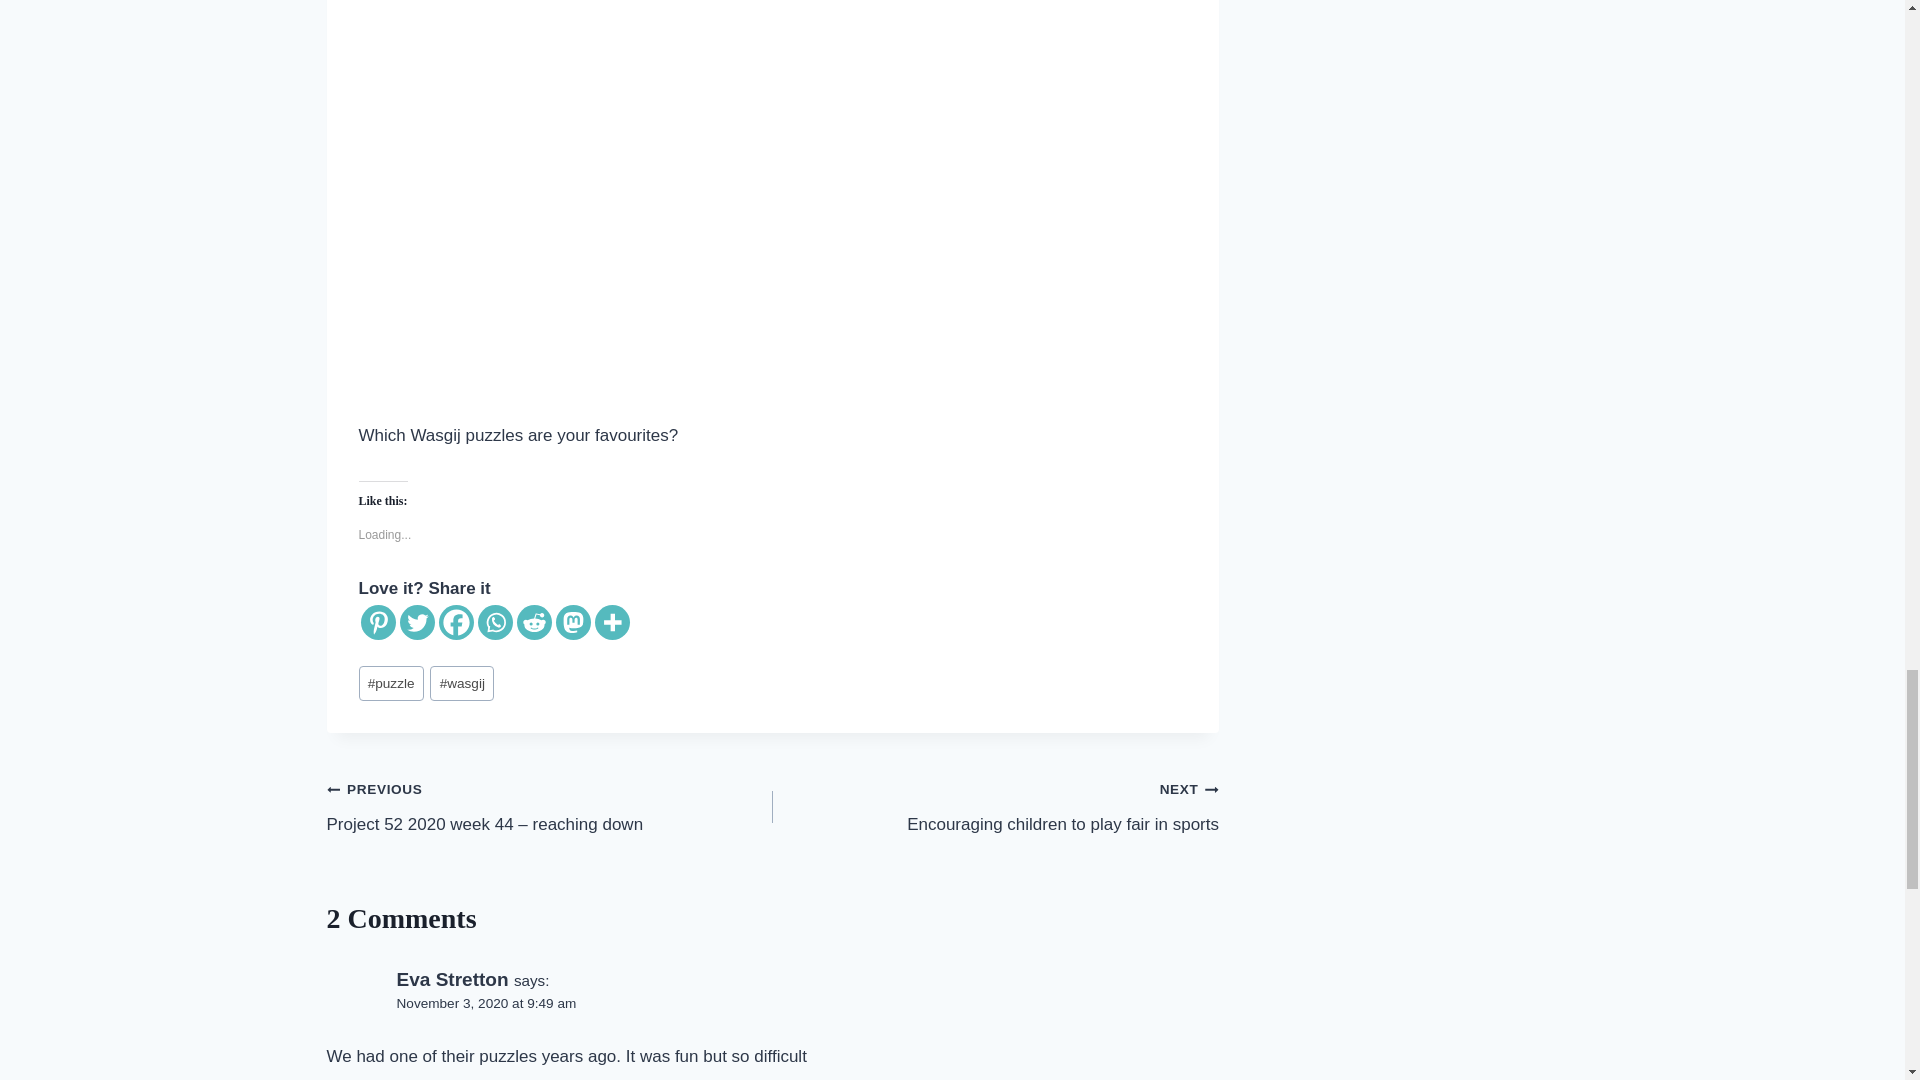 The image size is (1920, 1080). What do you see at coordinates (454, 622) in the screenshot?
I see `Facebook` at bounding box center [454, 622].